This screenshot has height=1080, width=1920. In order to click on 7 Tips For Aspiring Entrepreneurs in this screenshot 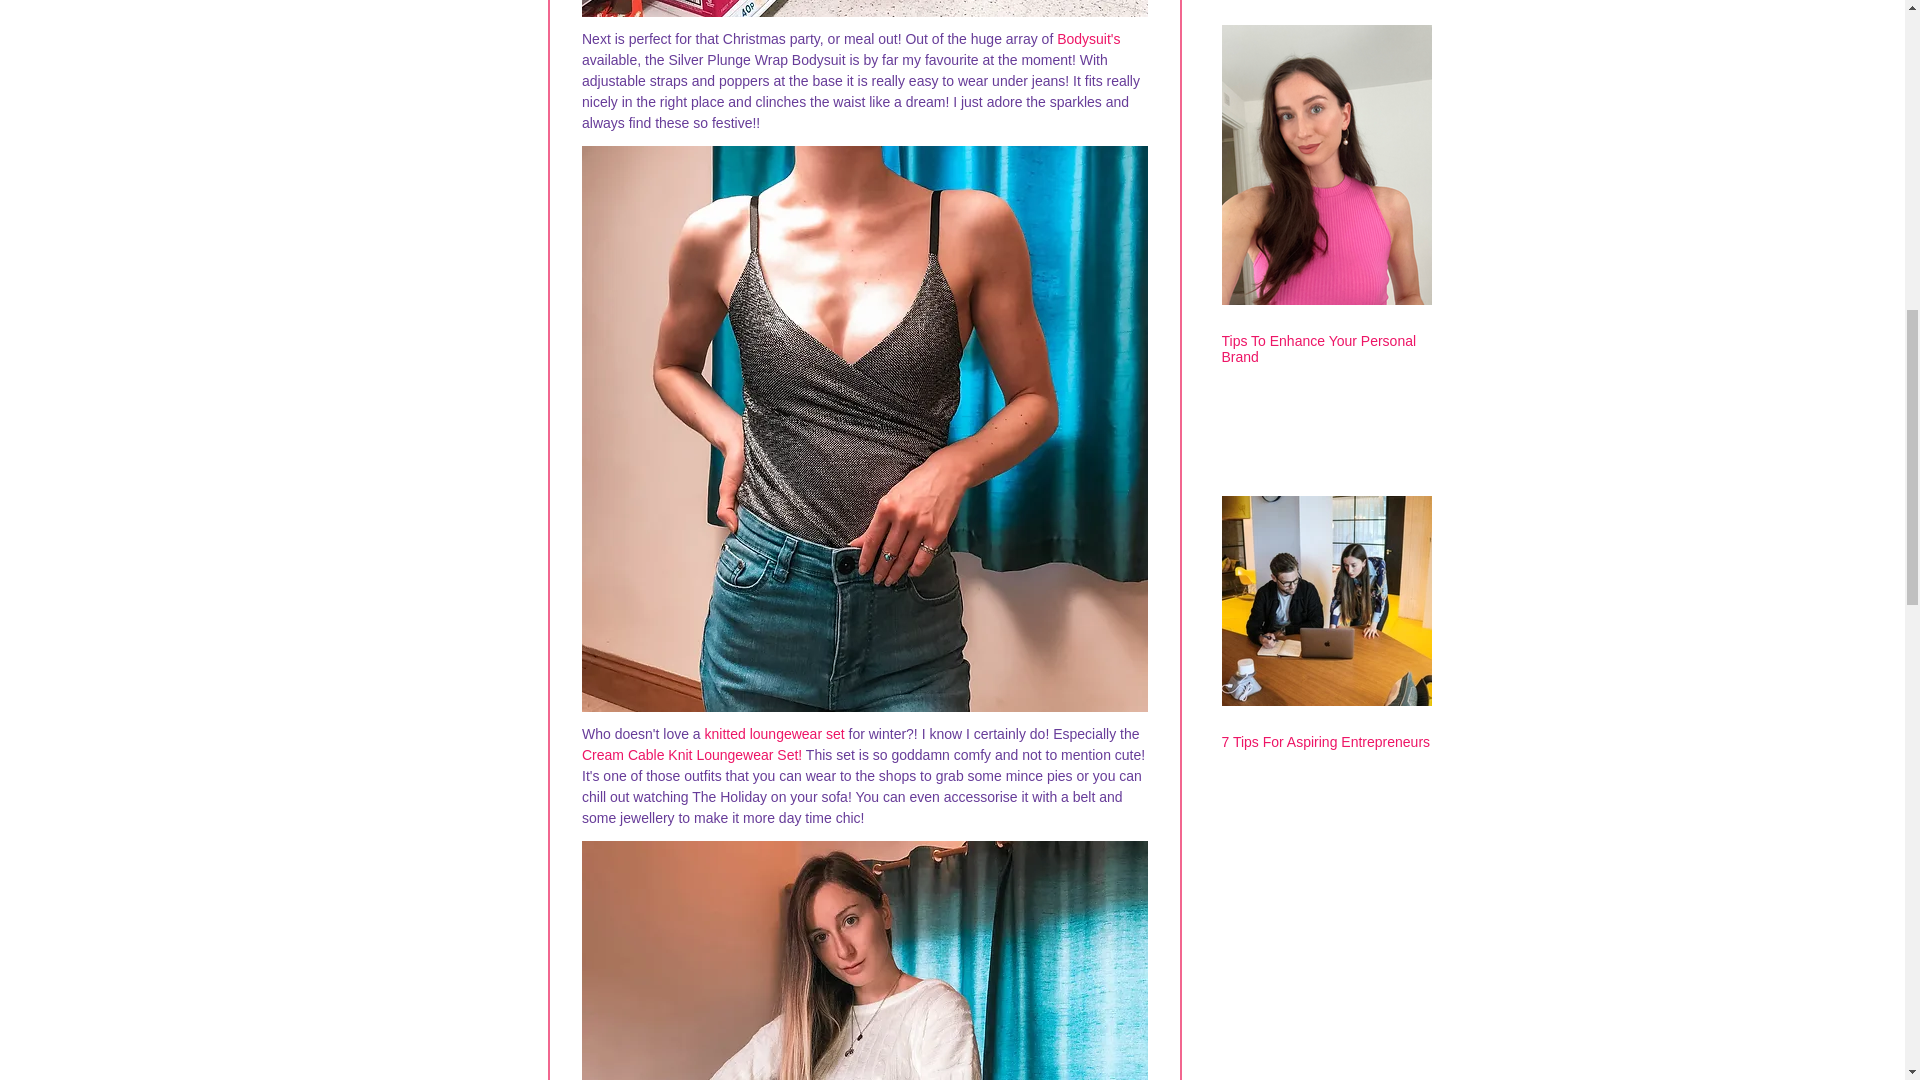, I will do `click(1326, 742)`.